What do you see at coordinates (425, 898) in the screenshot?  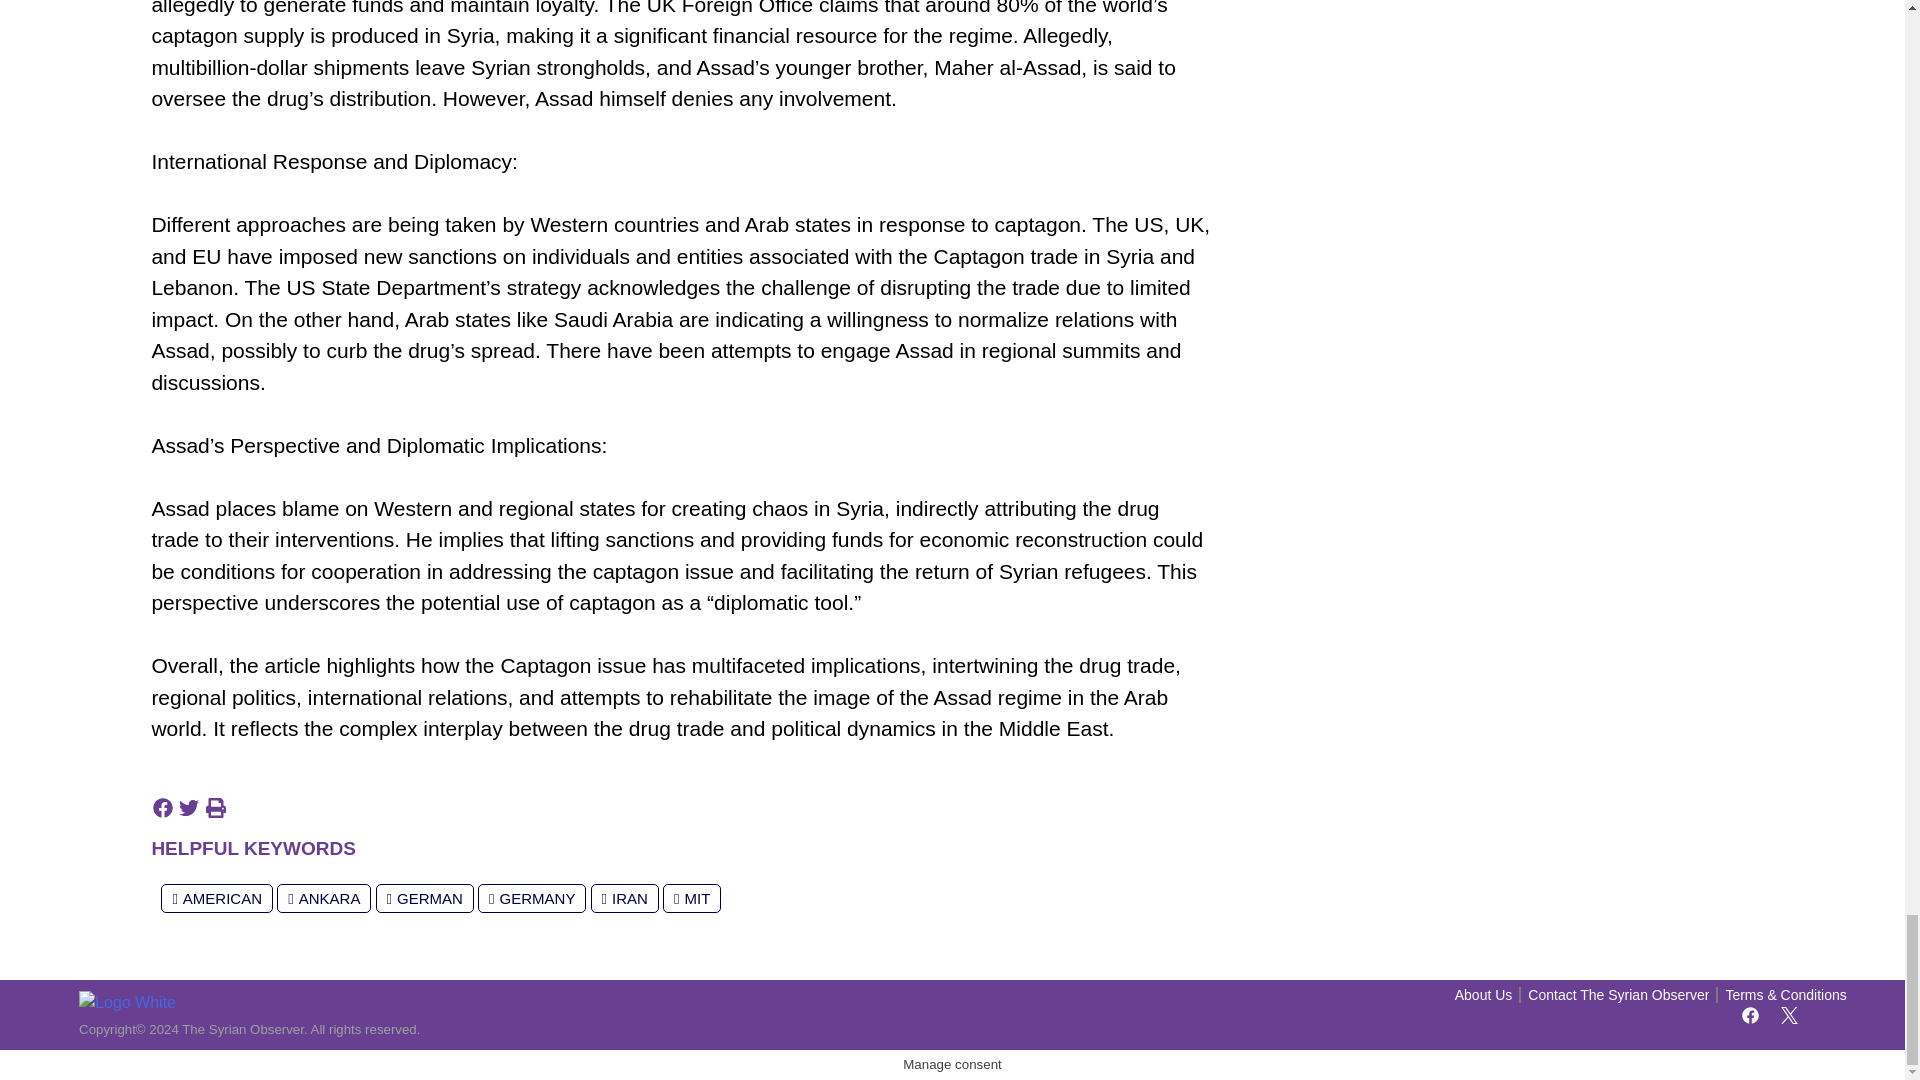 I see `GERMAN` at bounding box center [425, 898].